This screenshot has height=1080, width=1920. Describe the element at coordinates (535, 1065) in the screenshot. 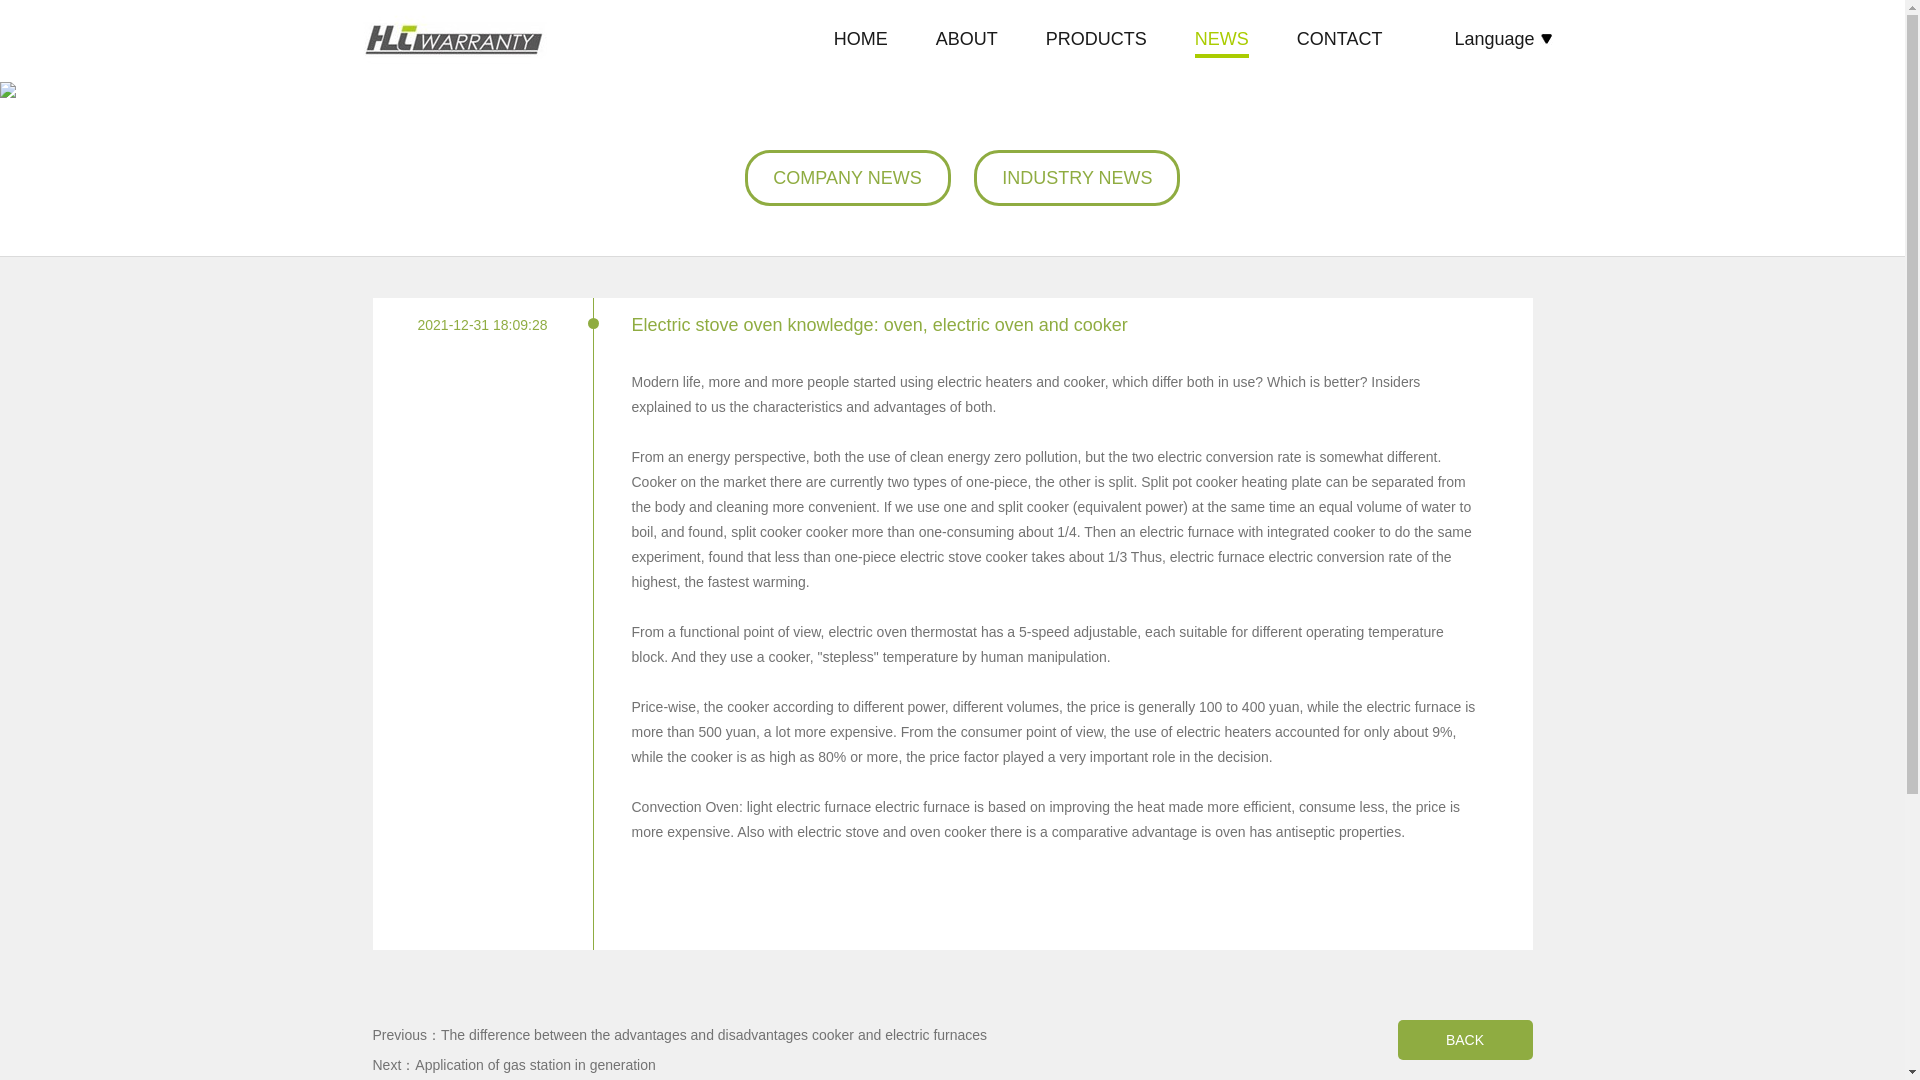

I see `Application of gas station in generation` at that location.